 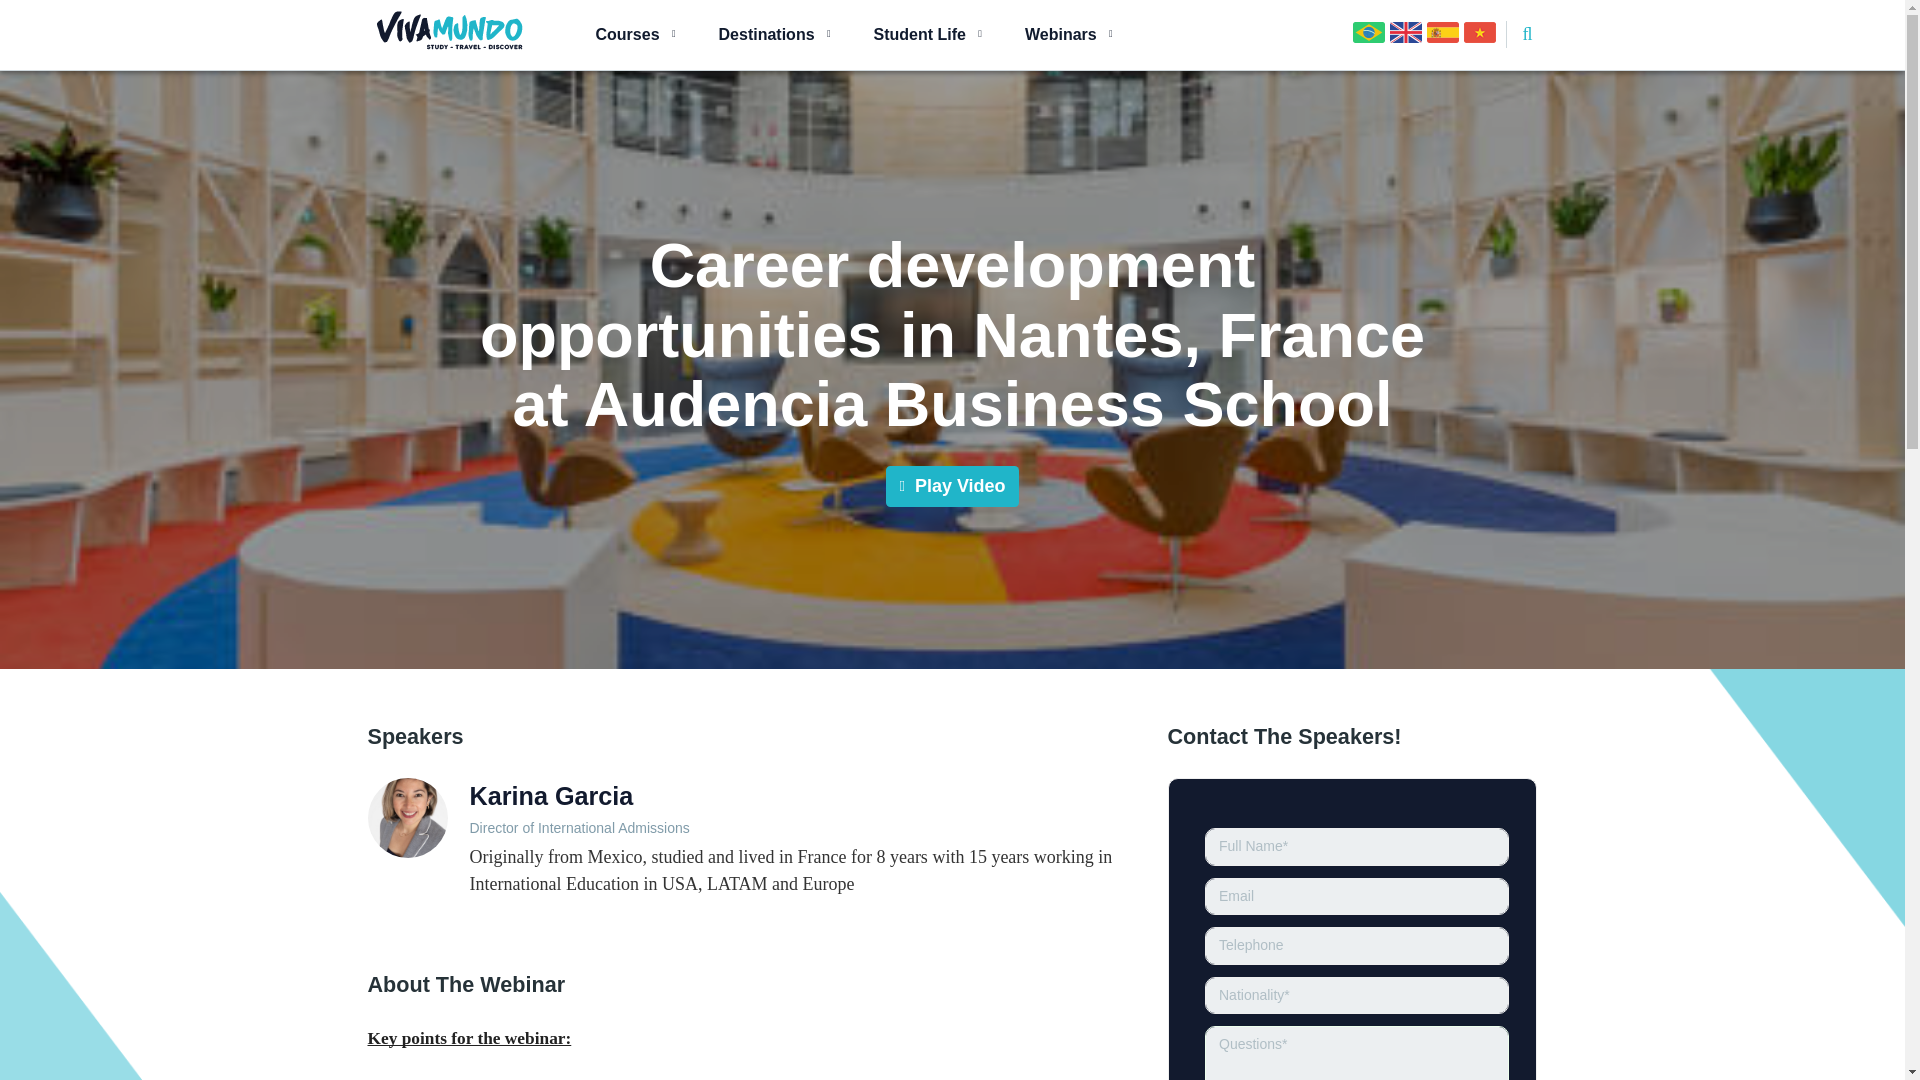 What do you see at coordinates (761, 34) in the screenshot?
I see `Destinations` at bounding box center [761, 34].